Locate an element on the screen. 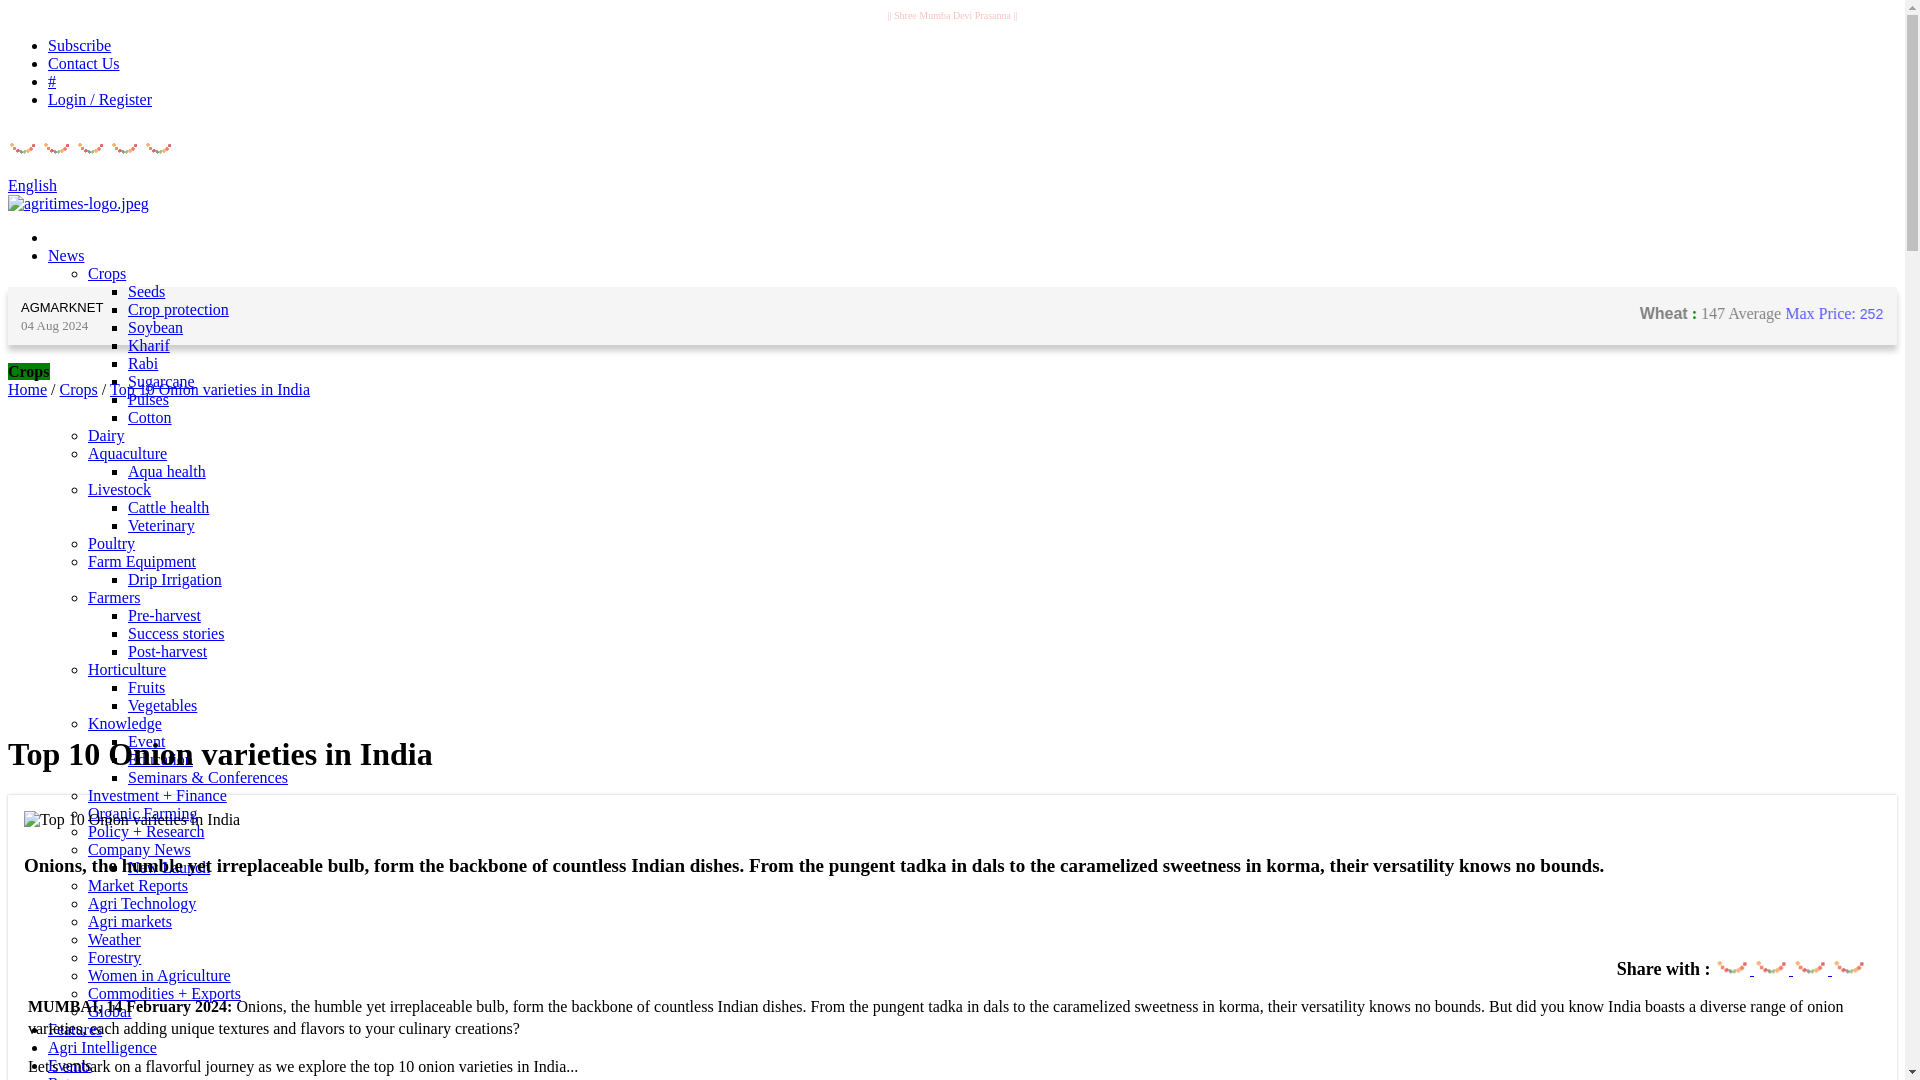  Horticulture is located at coordinates (126, 669).